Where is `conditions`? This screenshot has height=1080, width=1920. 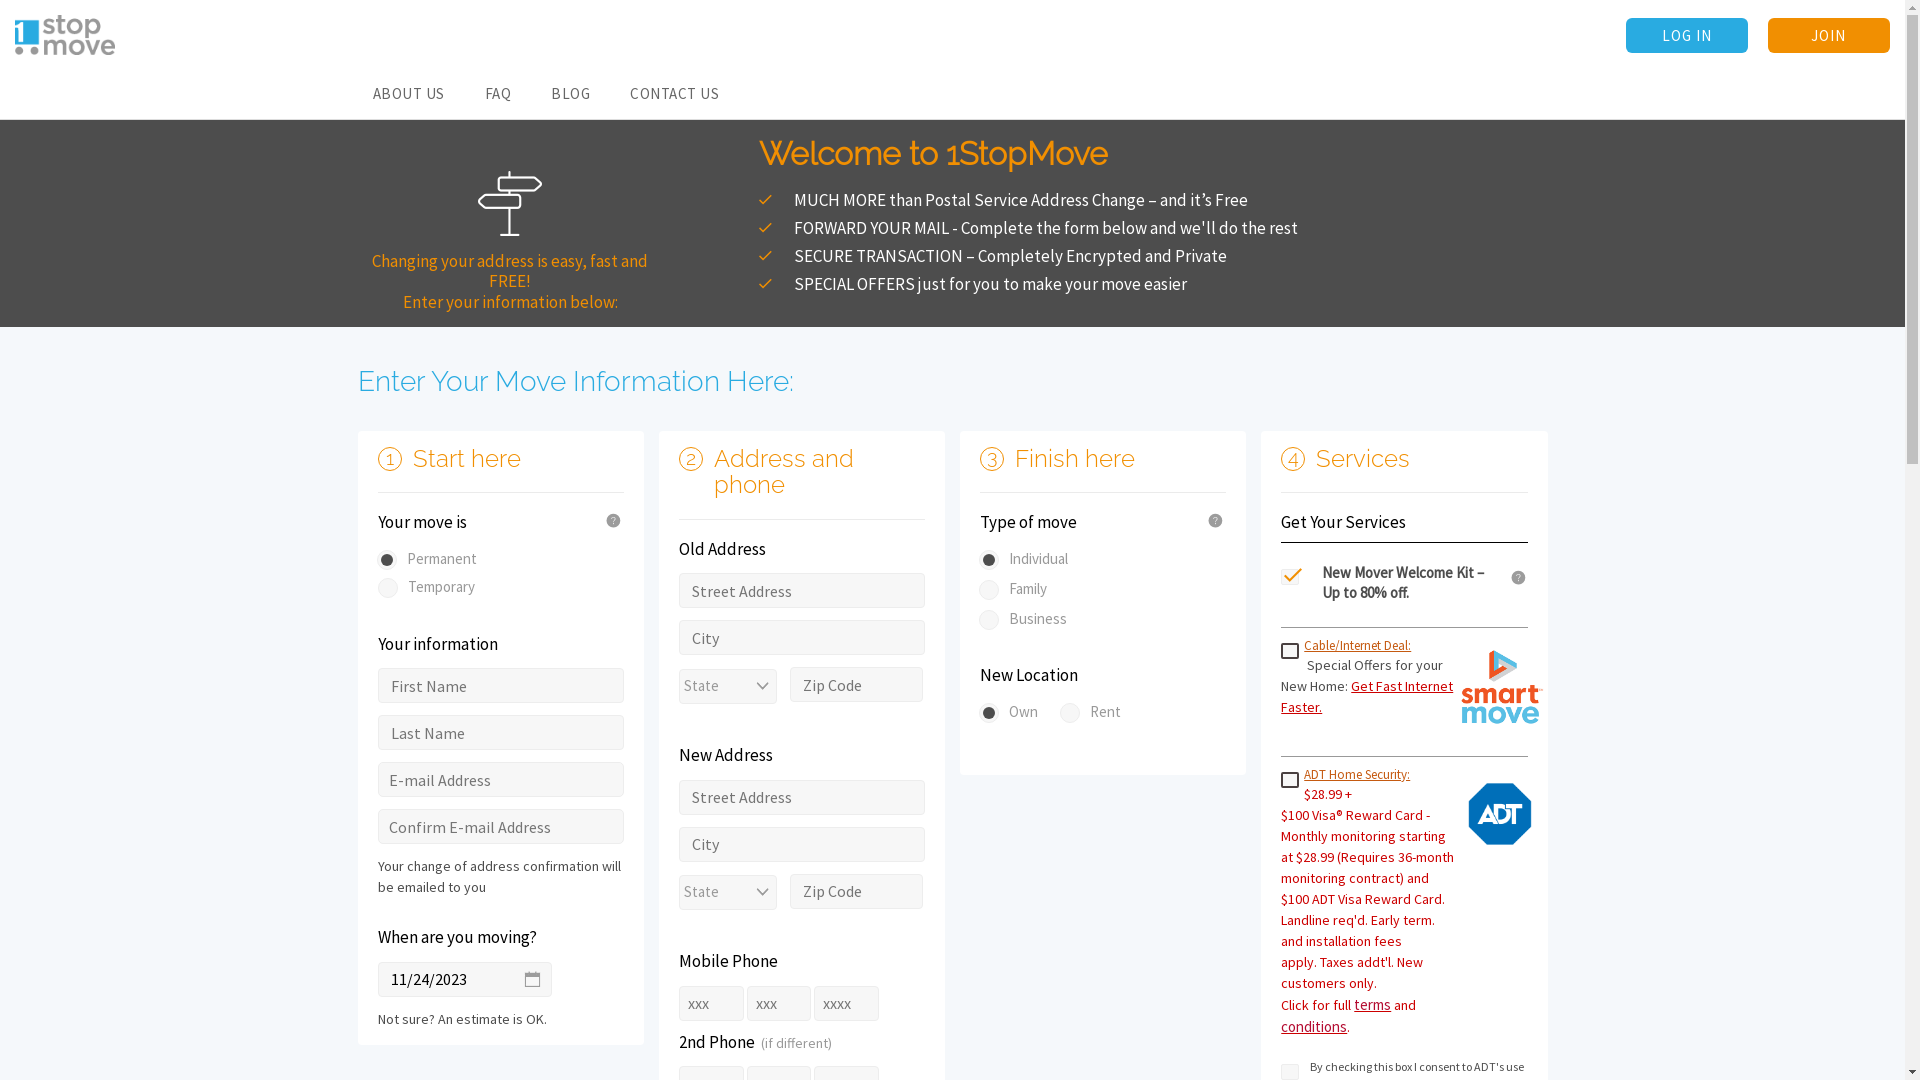 conditions is located at coordinates (1314, 1026).